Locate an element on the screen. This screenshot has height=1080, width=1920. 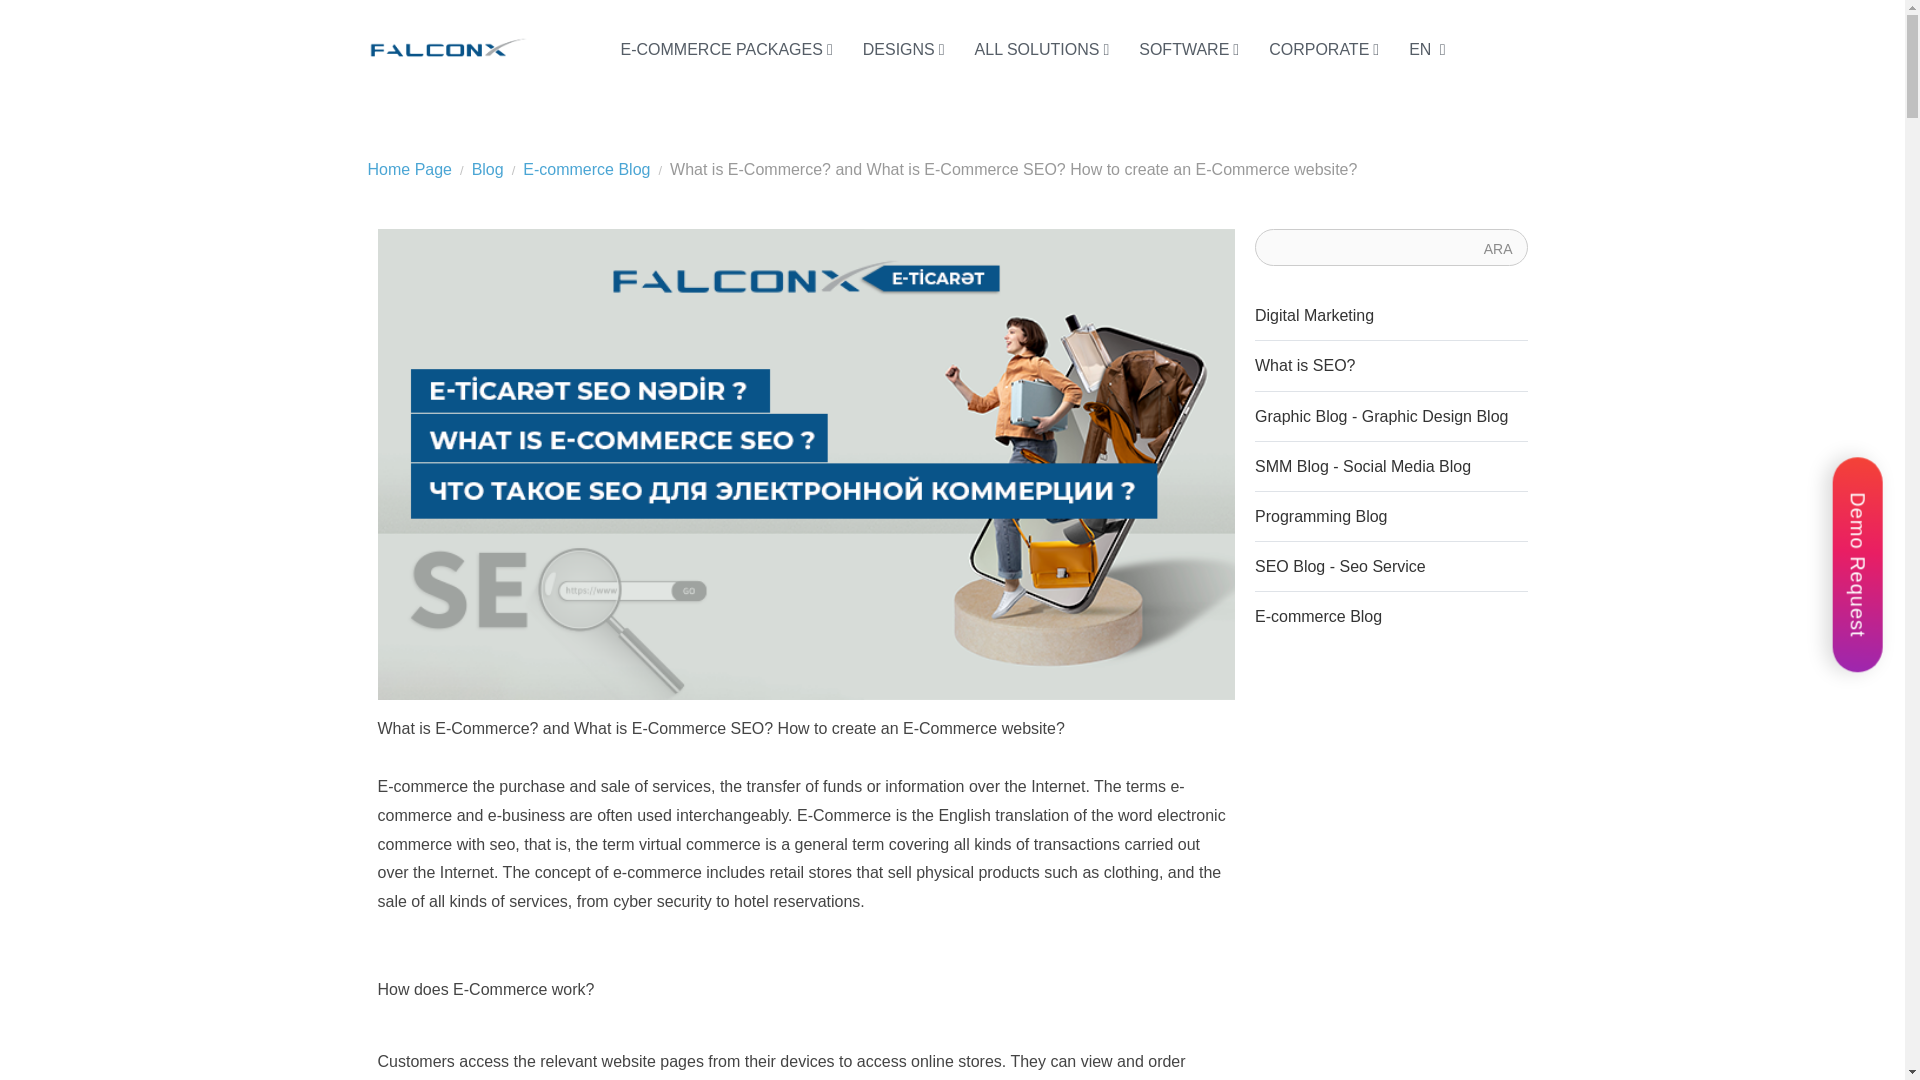
Home Page is located at coordinates (410, 169).